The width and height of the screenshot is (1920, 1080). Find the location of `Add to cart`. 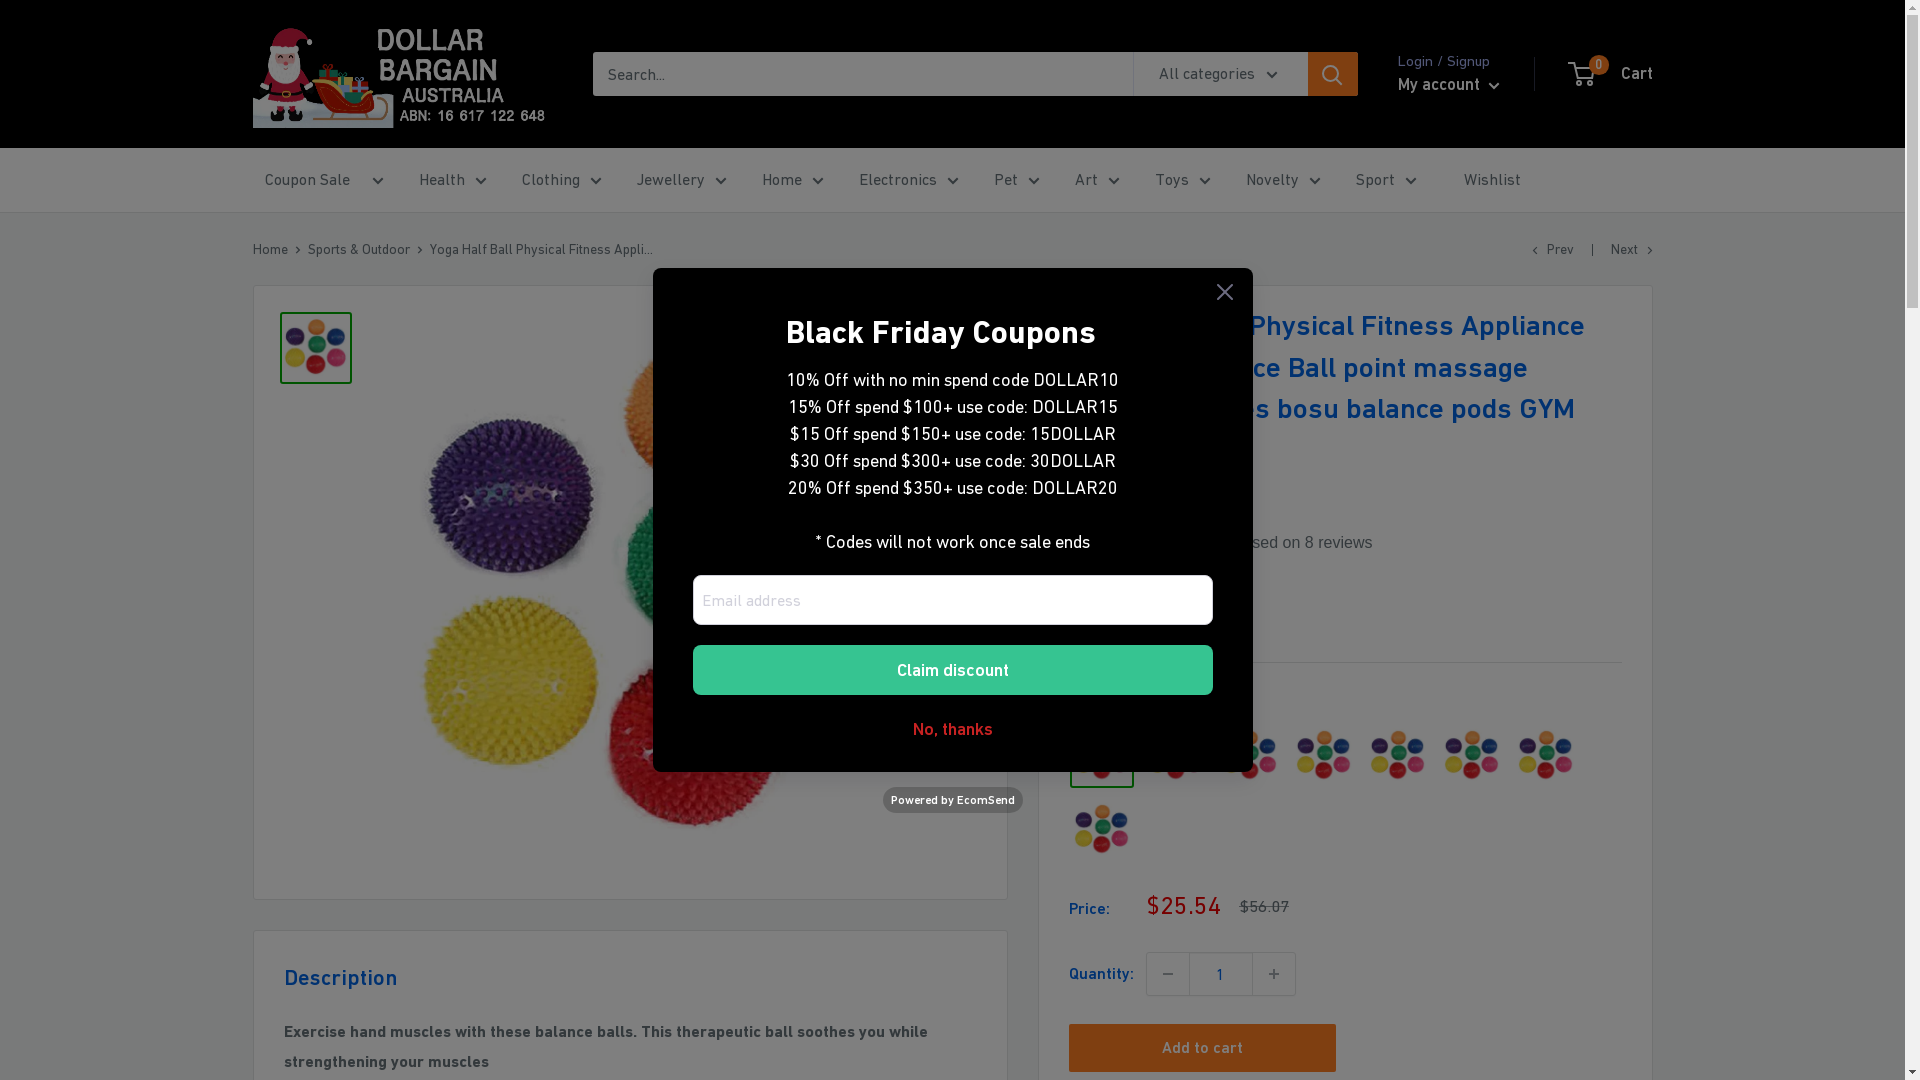

Add to cart is located at coordinates (1202, 1048).